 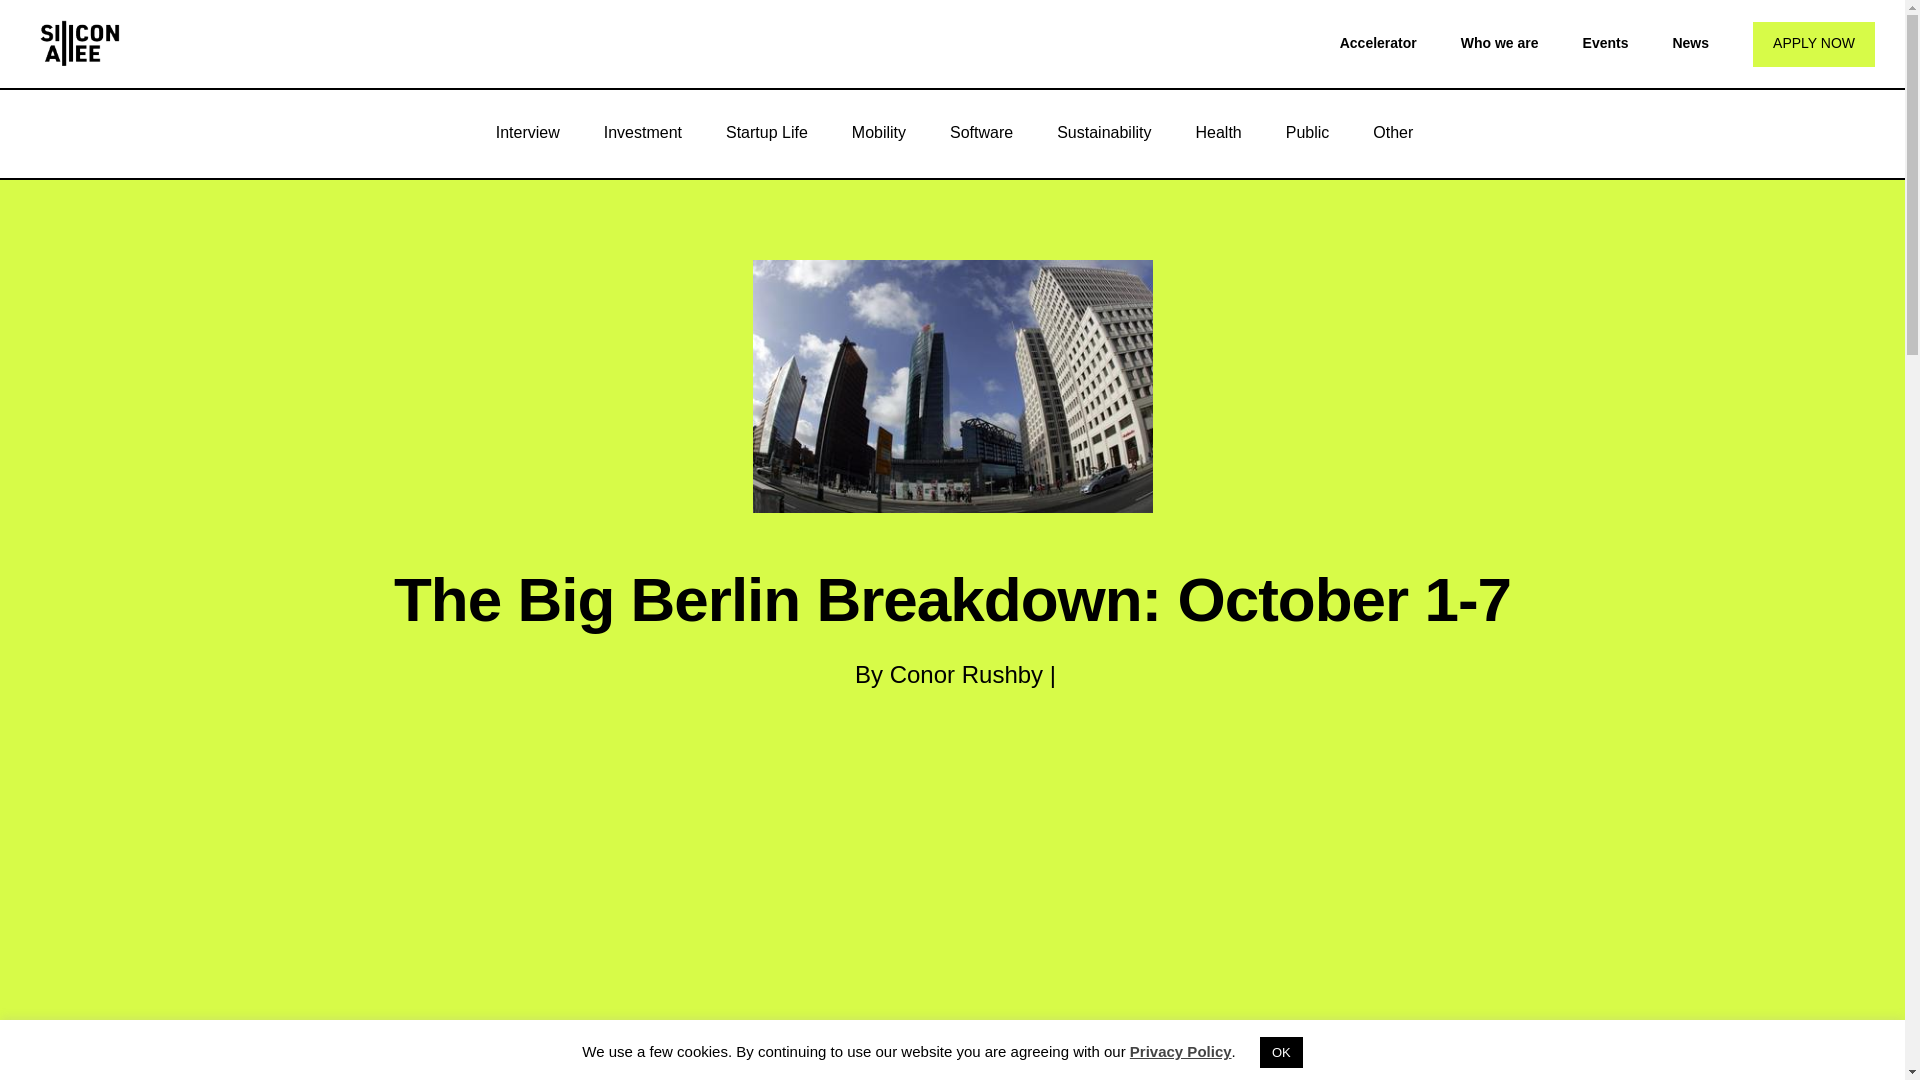 What do you see at coordinates (1218, 132) in the screenshot?
I see `Health` at bounding box center [1218, 132].